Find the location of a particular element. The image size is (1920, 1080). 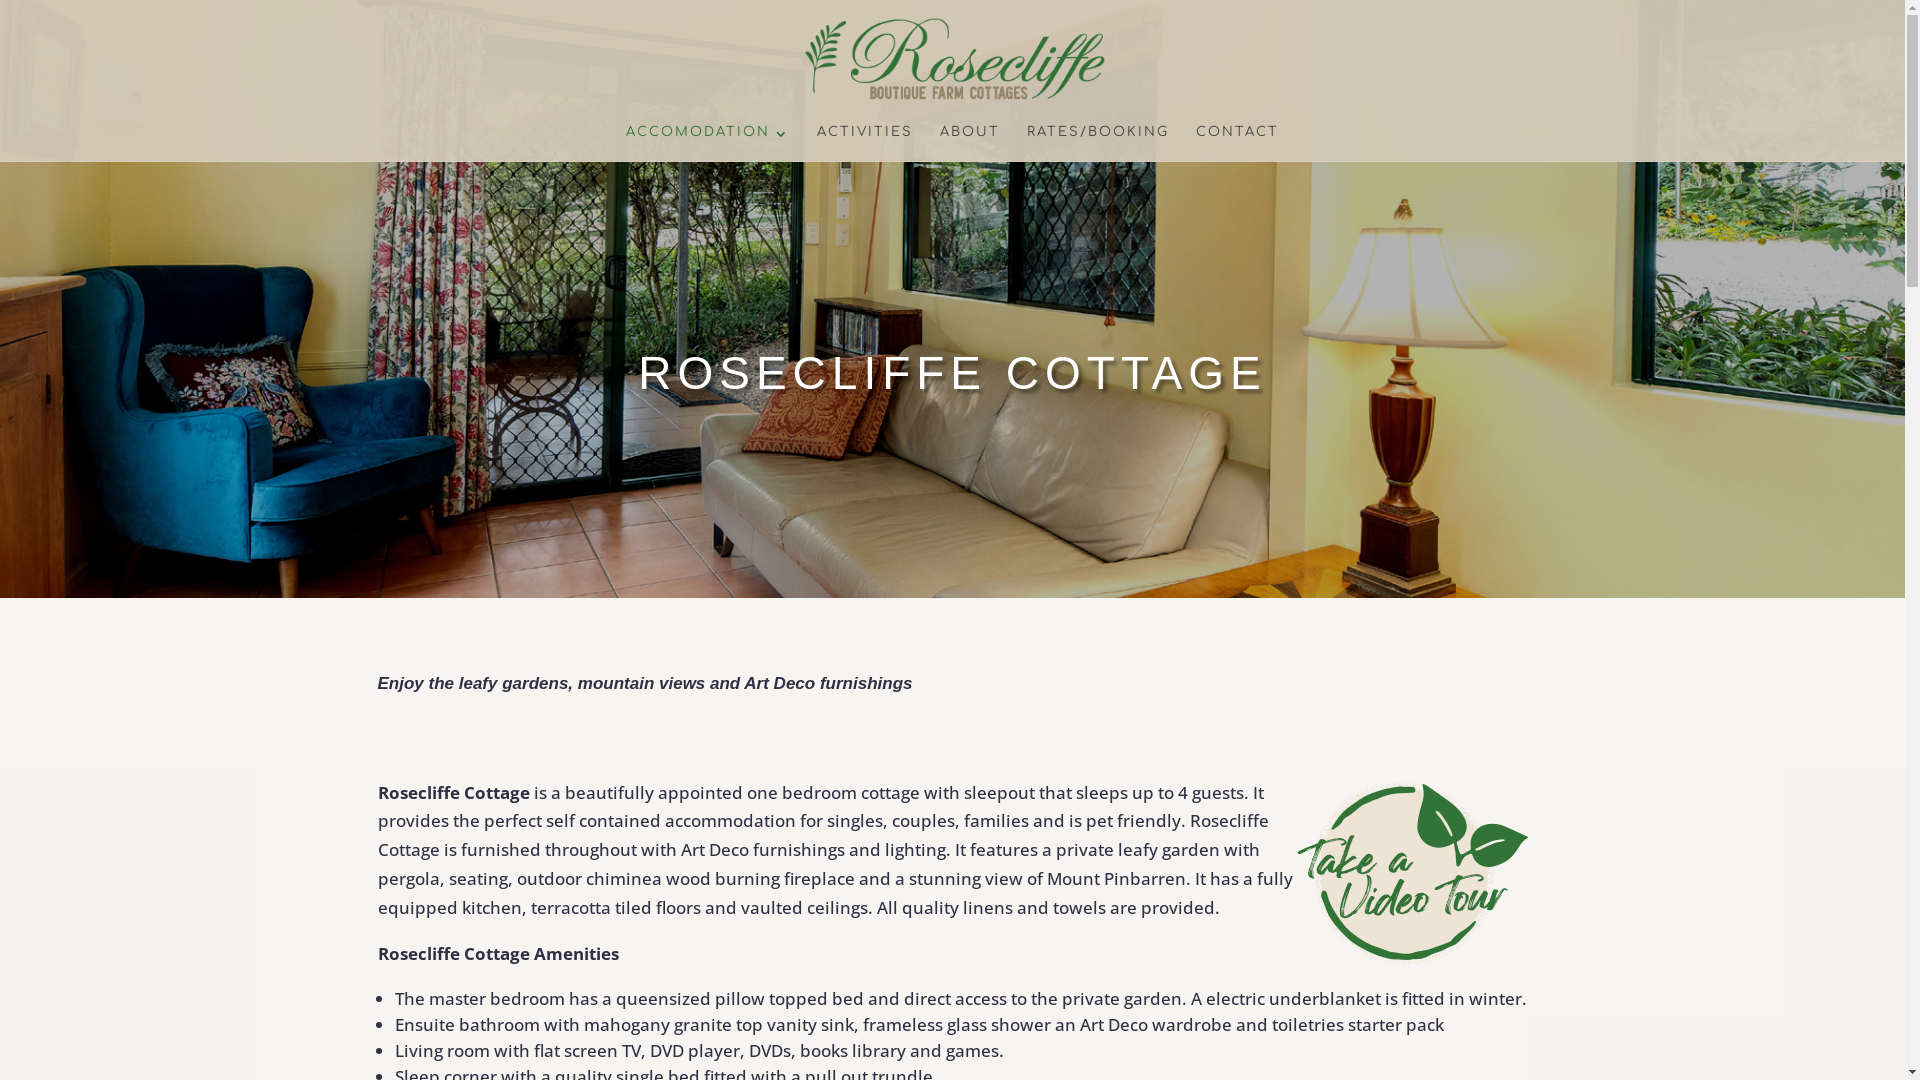

ACTIVITIES is located at coordinates (865, 144).